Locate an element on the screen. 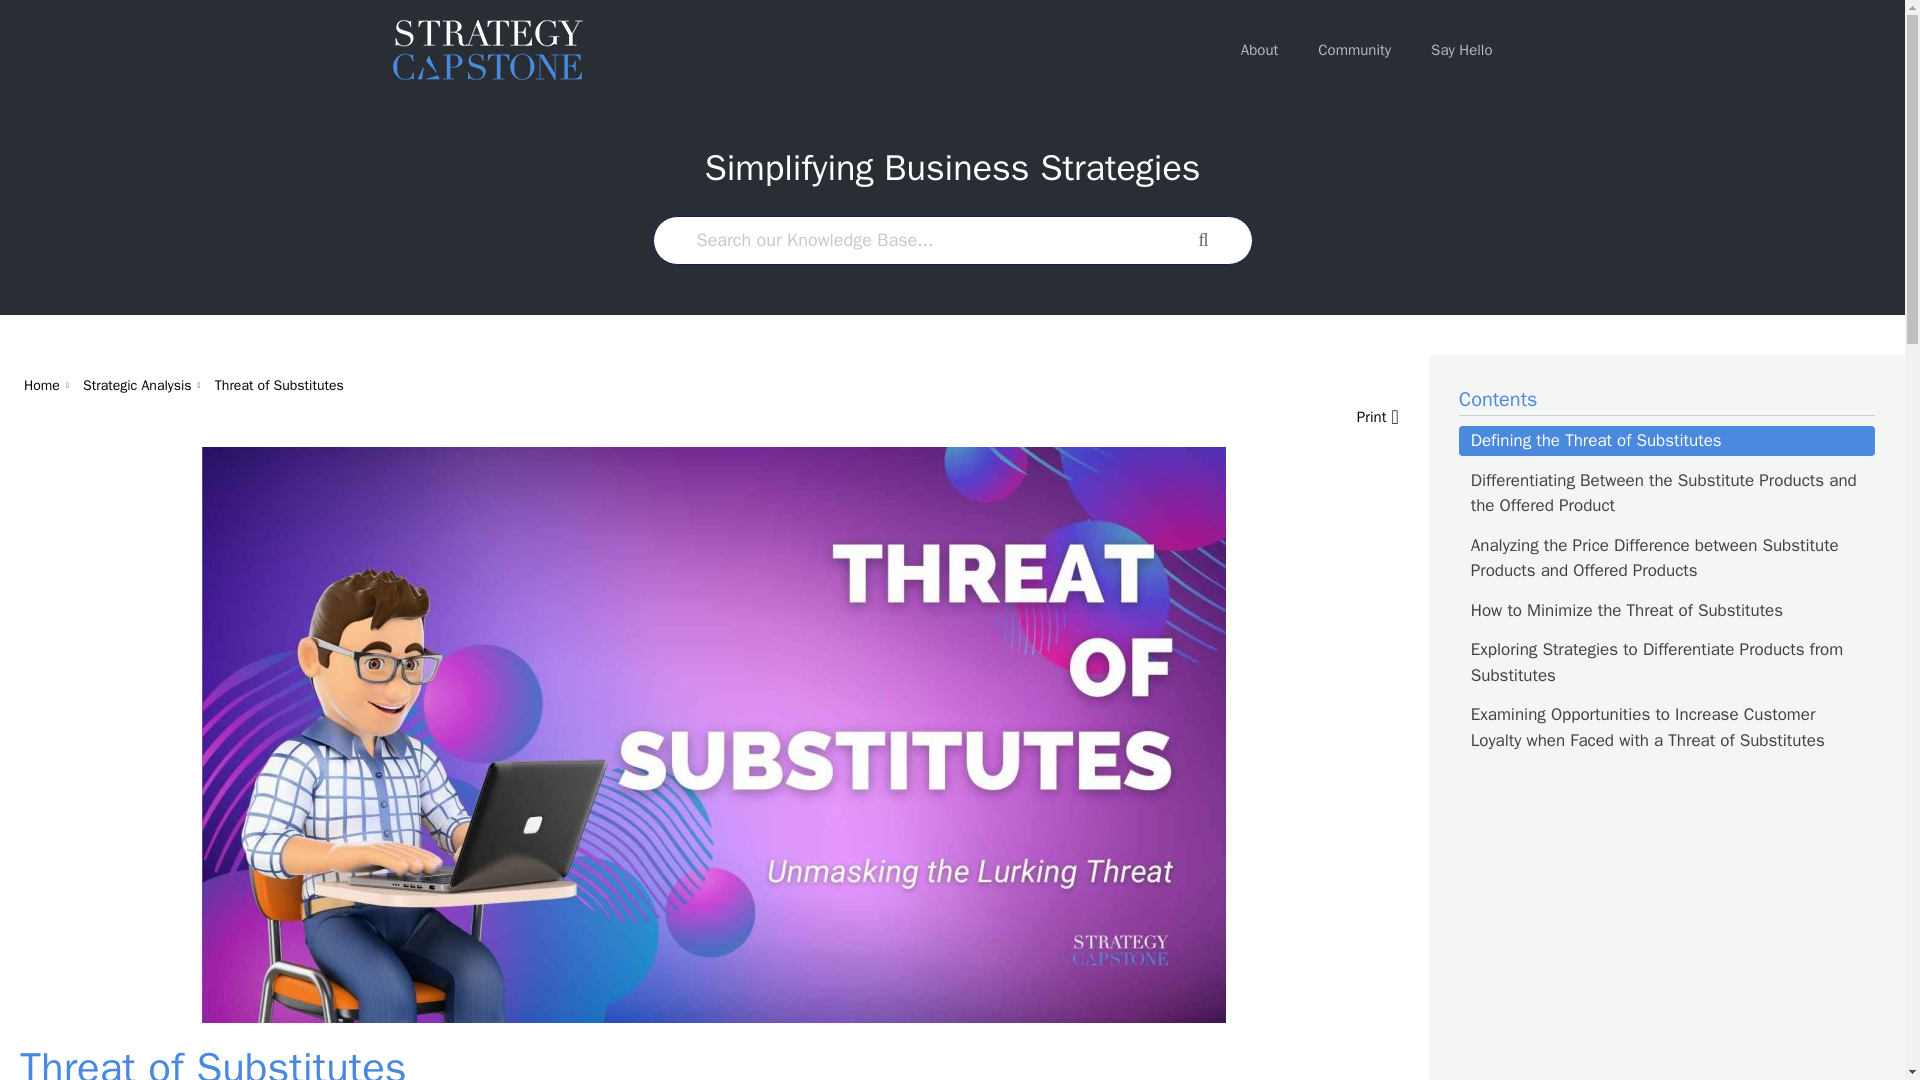  Strategic Analysis is located at coordinates (137, 385).